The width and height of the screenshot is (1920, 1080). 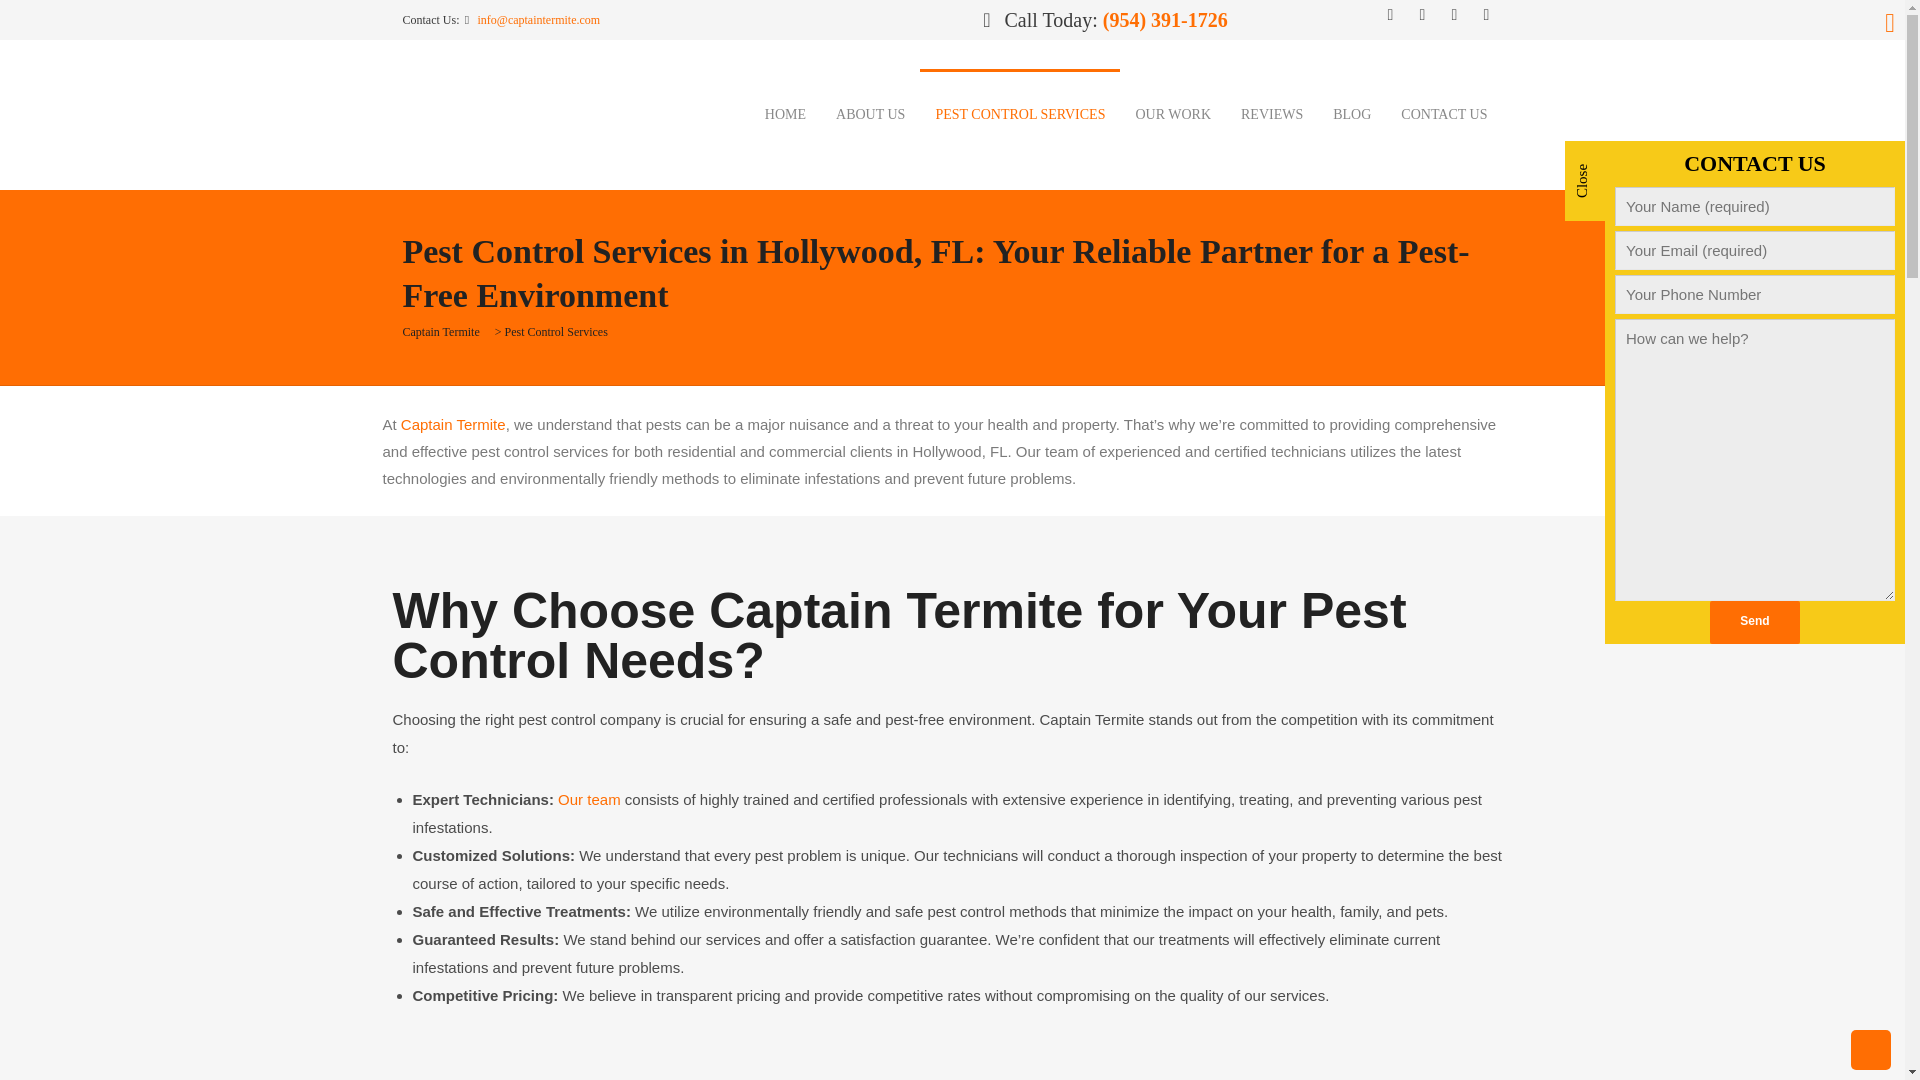 What do you see at coordinates (1454, 14) in the screenshot?
I see `Yelp` at bounding box center [1454, 14].